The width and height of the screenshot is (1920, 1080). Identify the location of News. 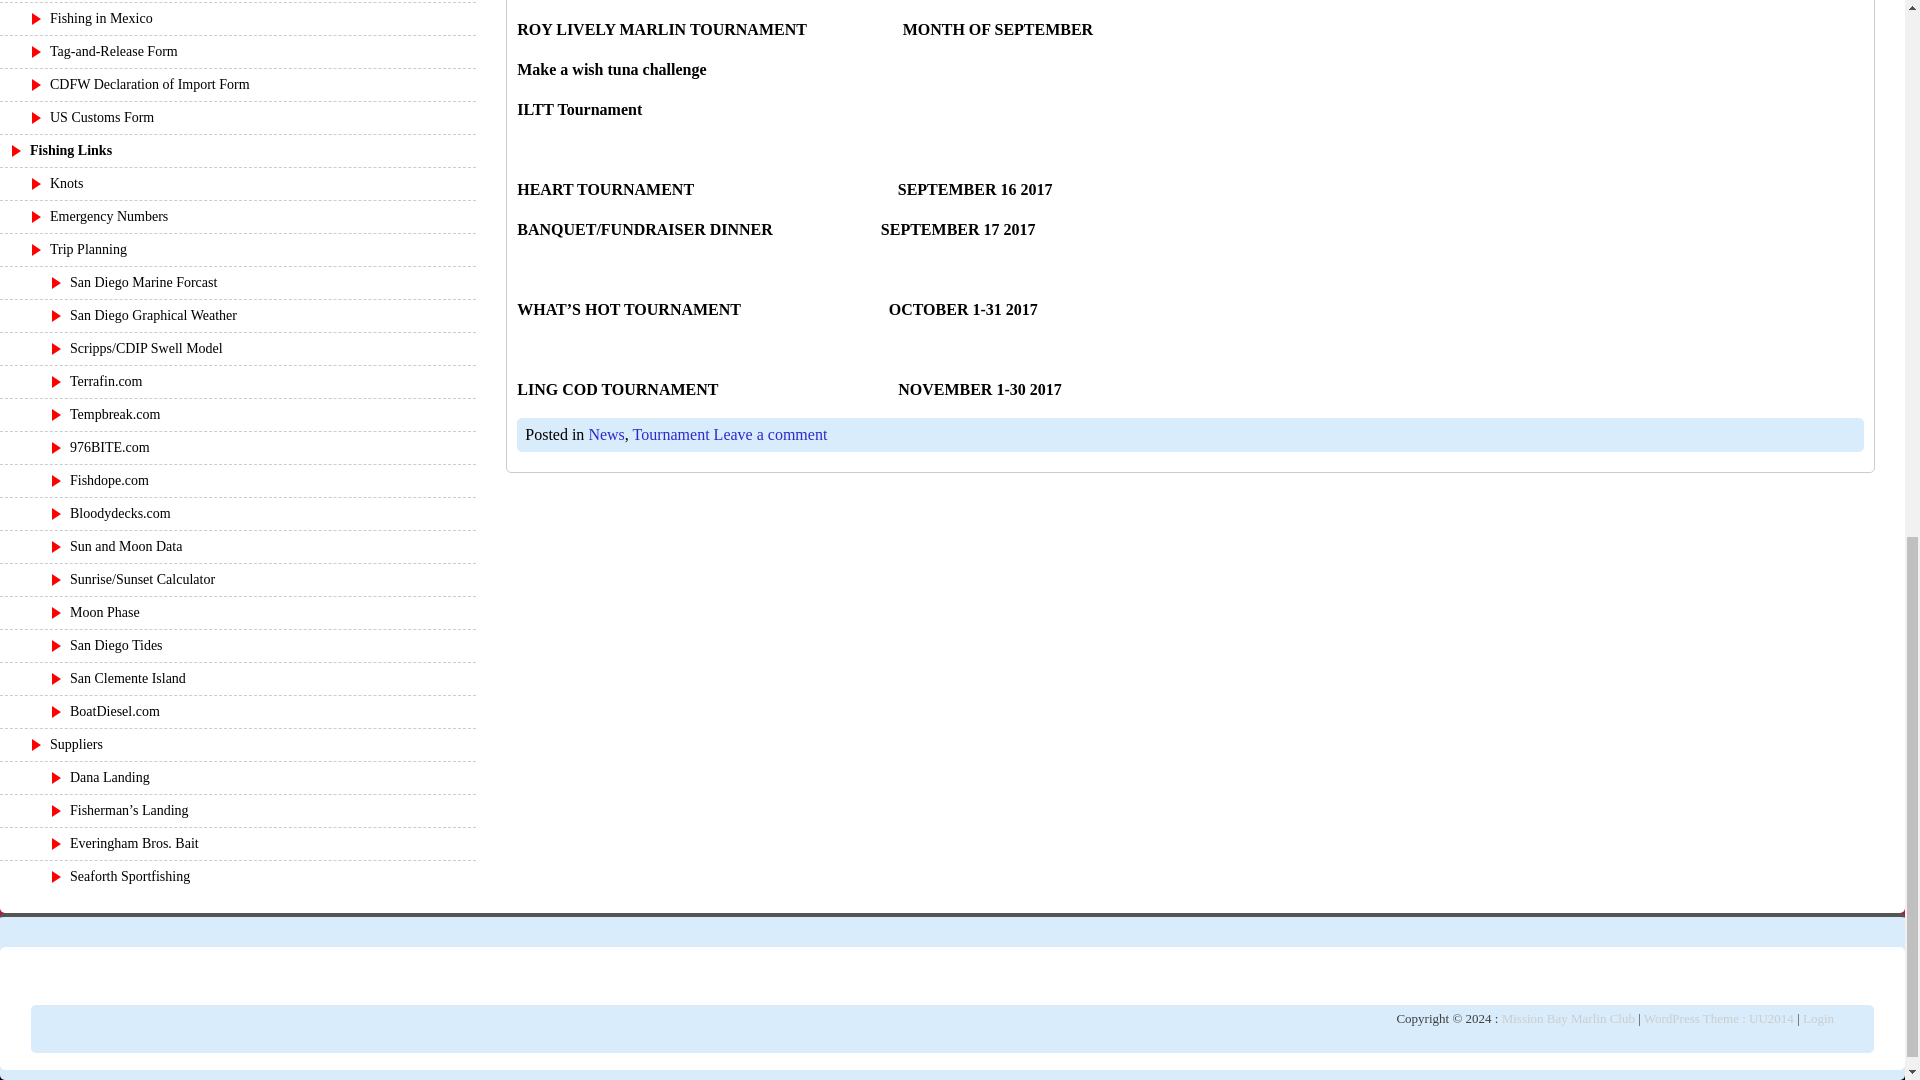
(606, 434).